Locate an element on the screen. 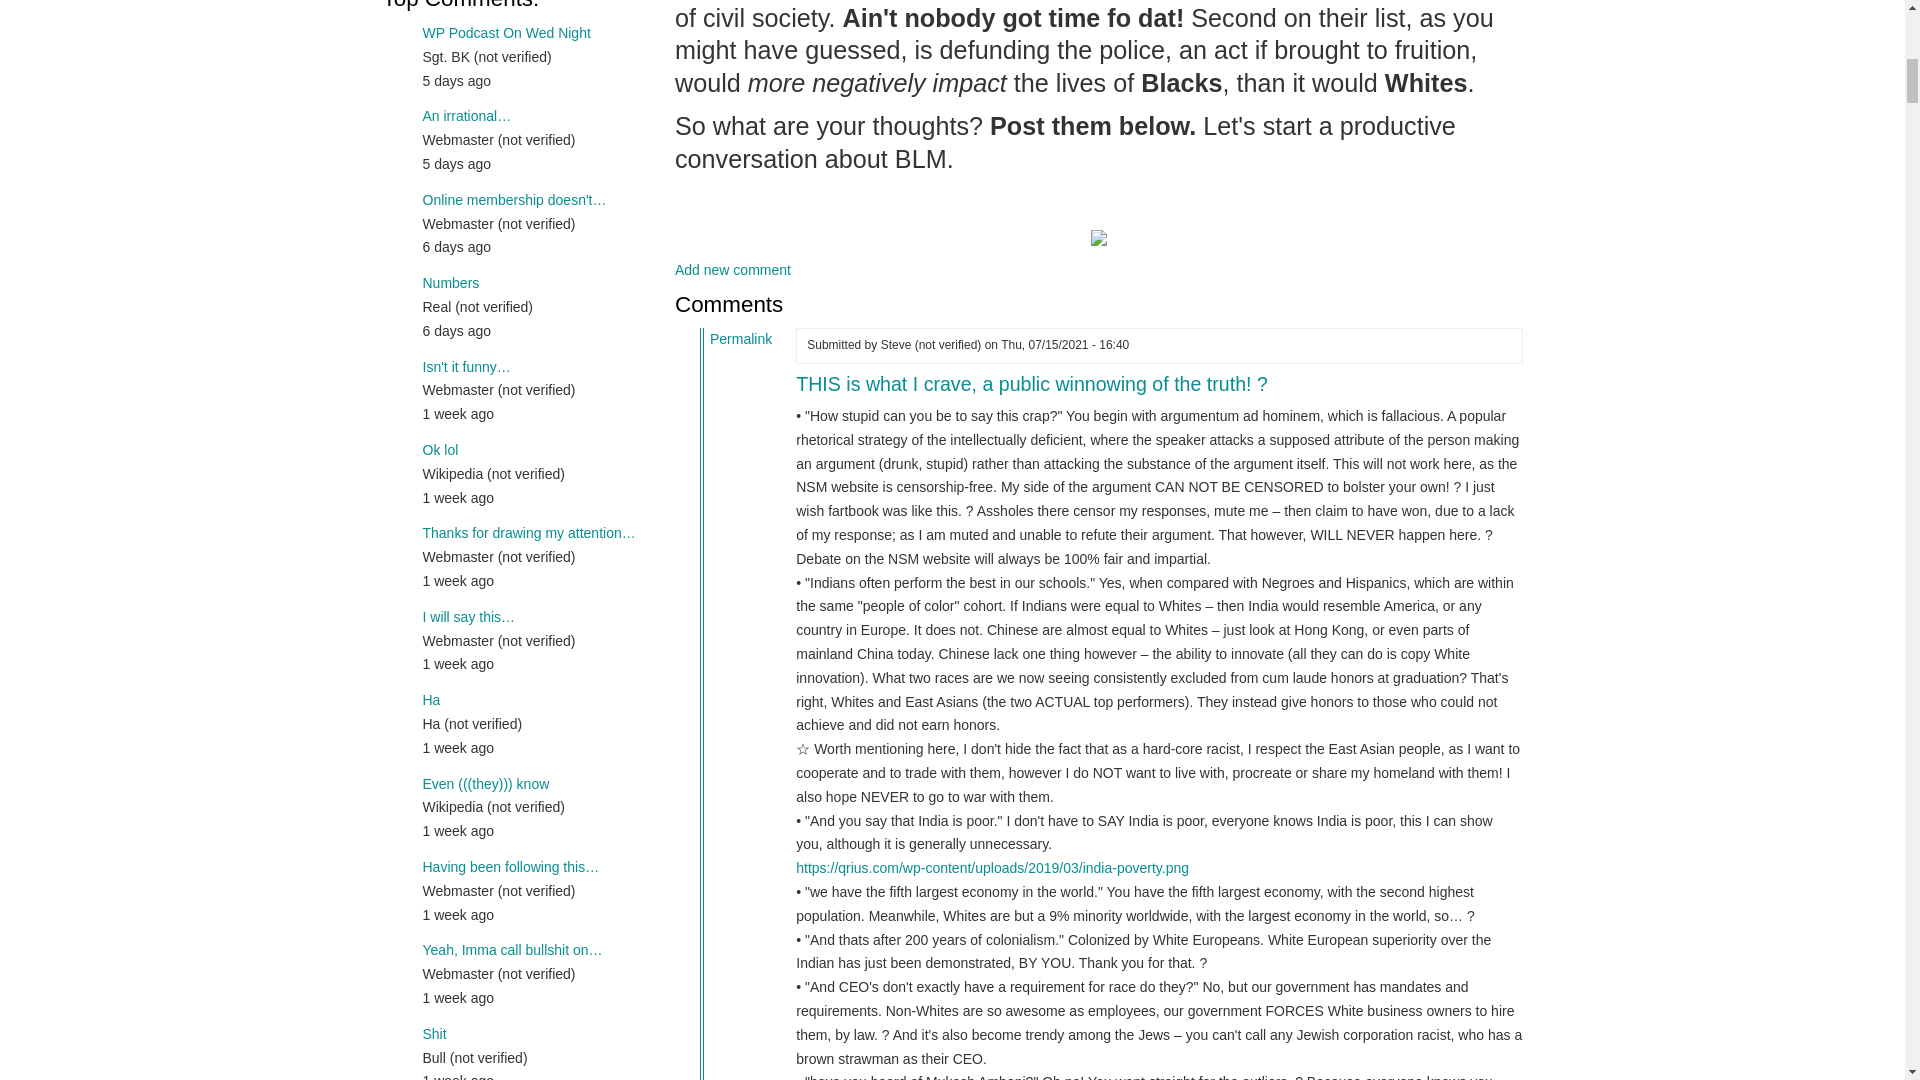 This screenshot has height=1080, width=1920. Numbers is located at coordinates (450, 282).